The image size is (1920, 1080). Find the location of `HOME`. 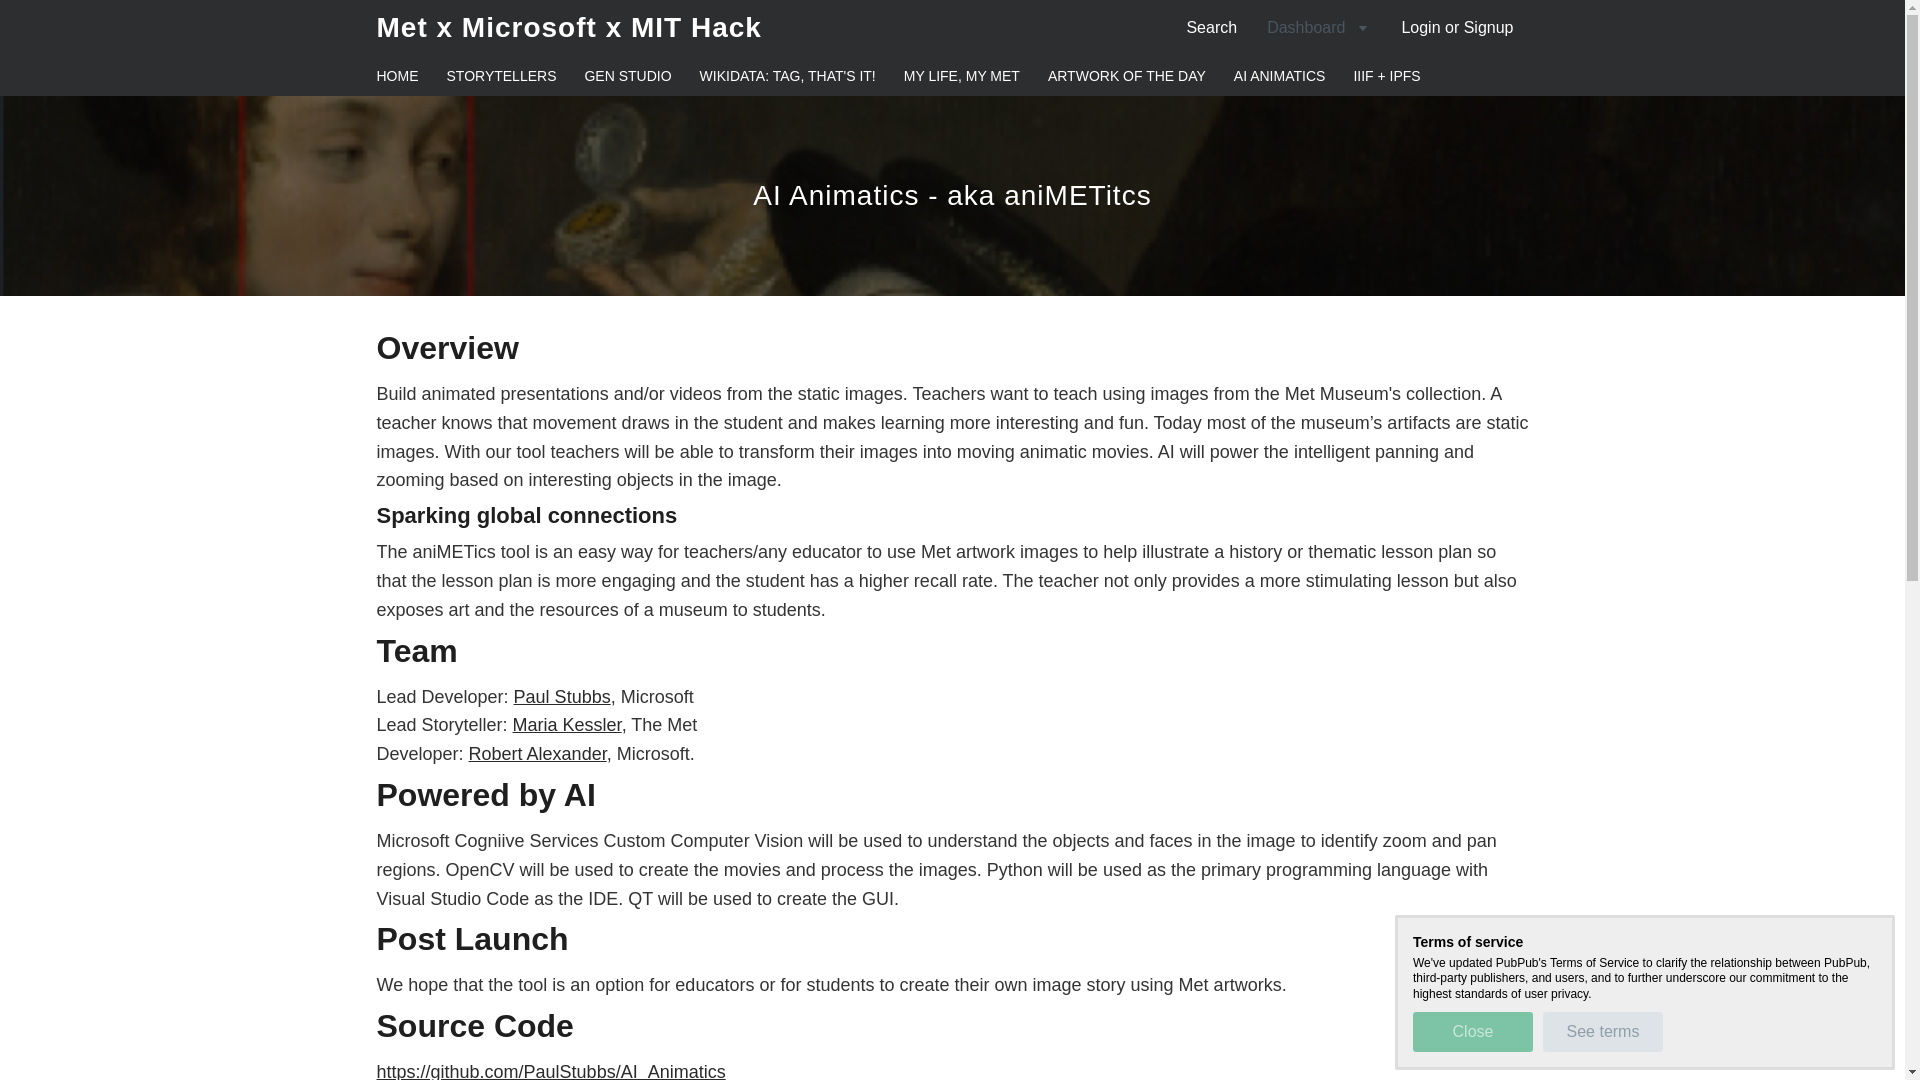

HOME is located at coordinates (397, 76).